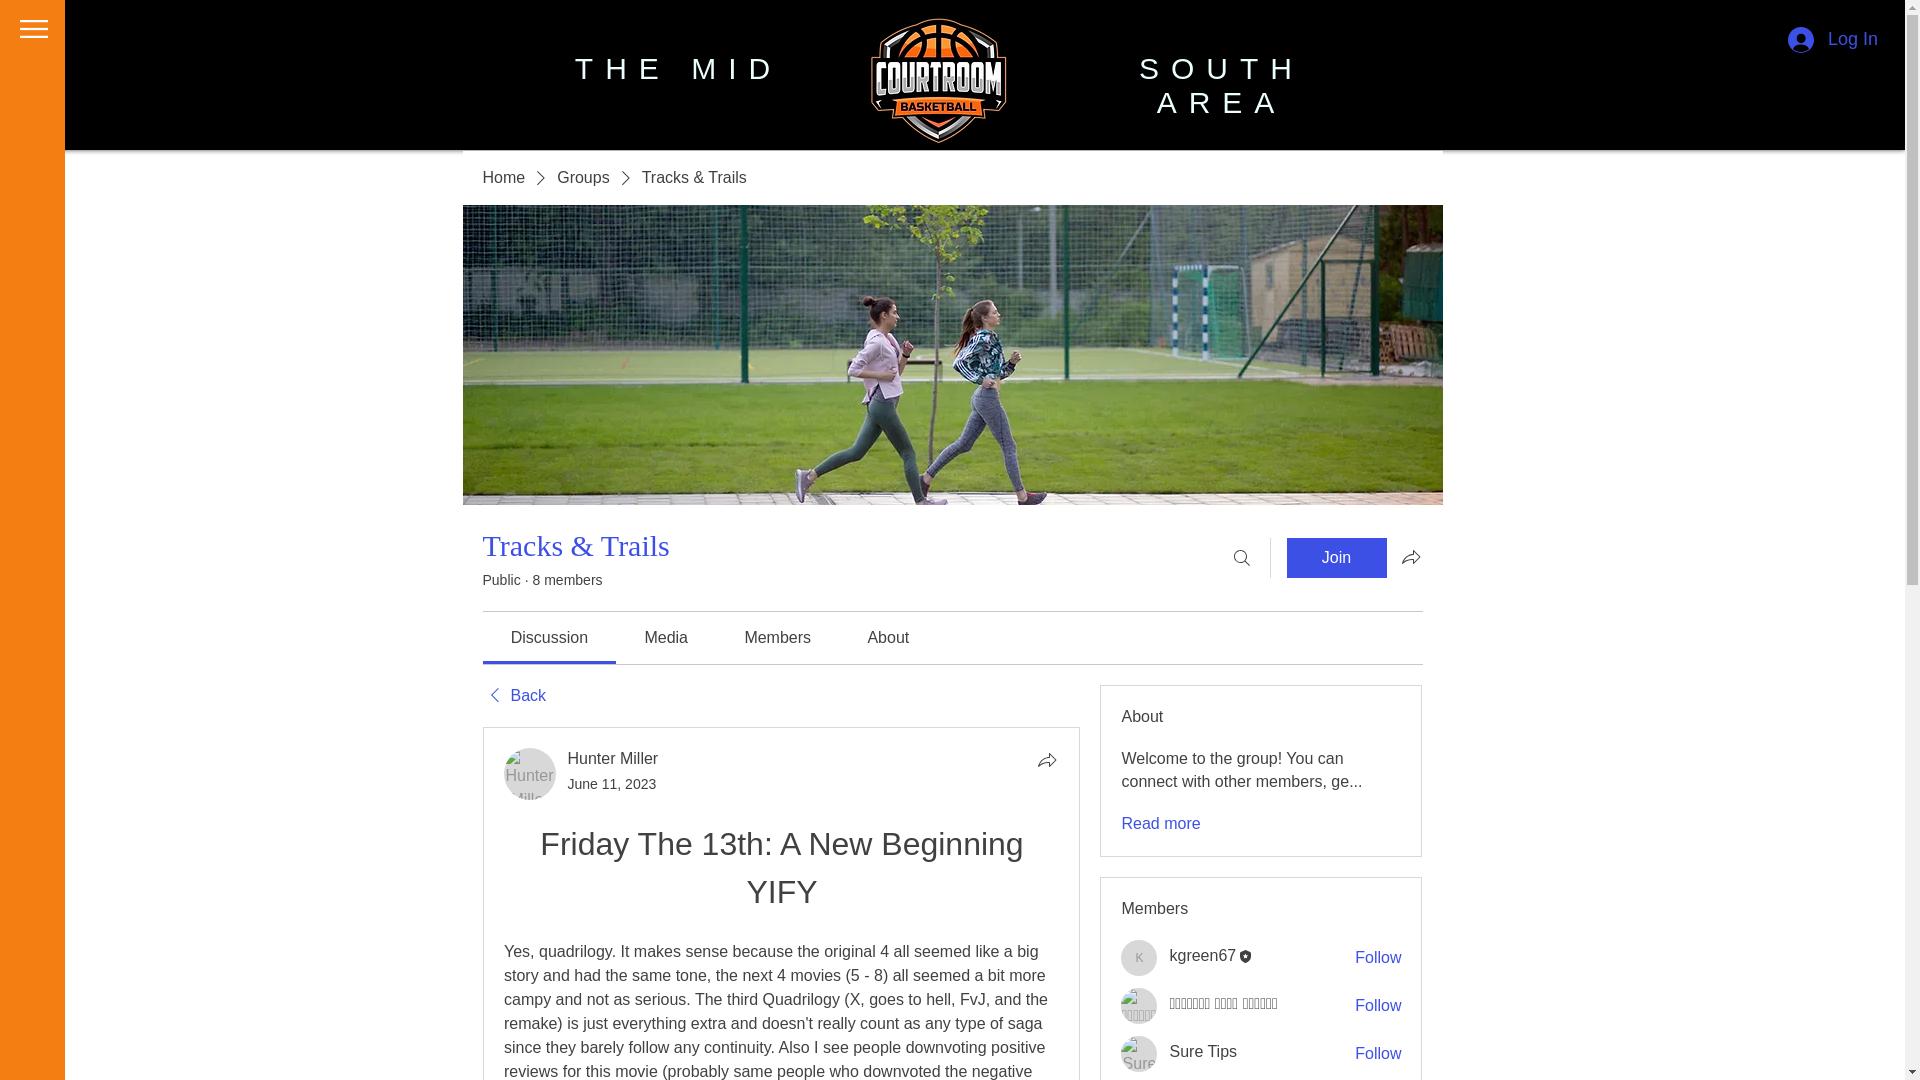 The image size is (1920, 1080). I want to click on Log In, so click(1832, 40).